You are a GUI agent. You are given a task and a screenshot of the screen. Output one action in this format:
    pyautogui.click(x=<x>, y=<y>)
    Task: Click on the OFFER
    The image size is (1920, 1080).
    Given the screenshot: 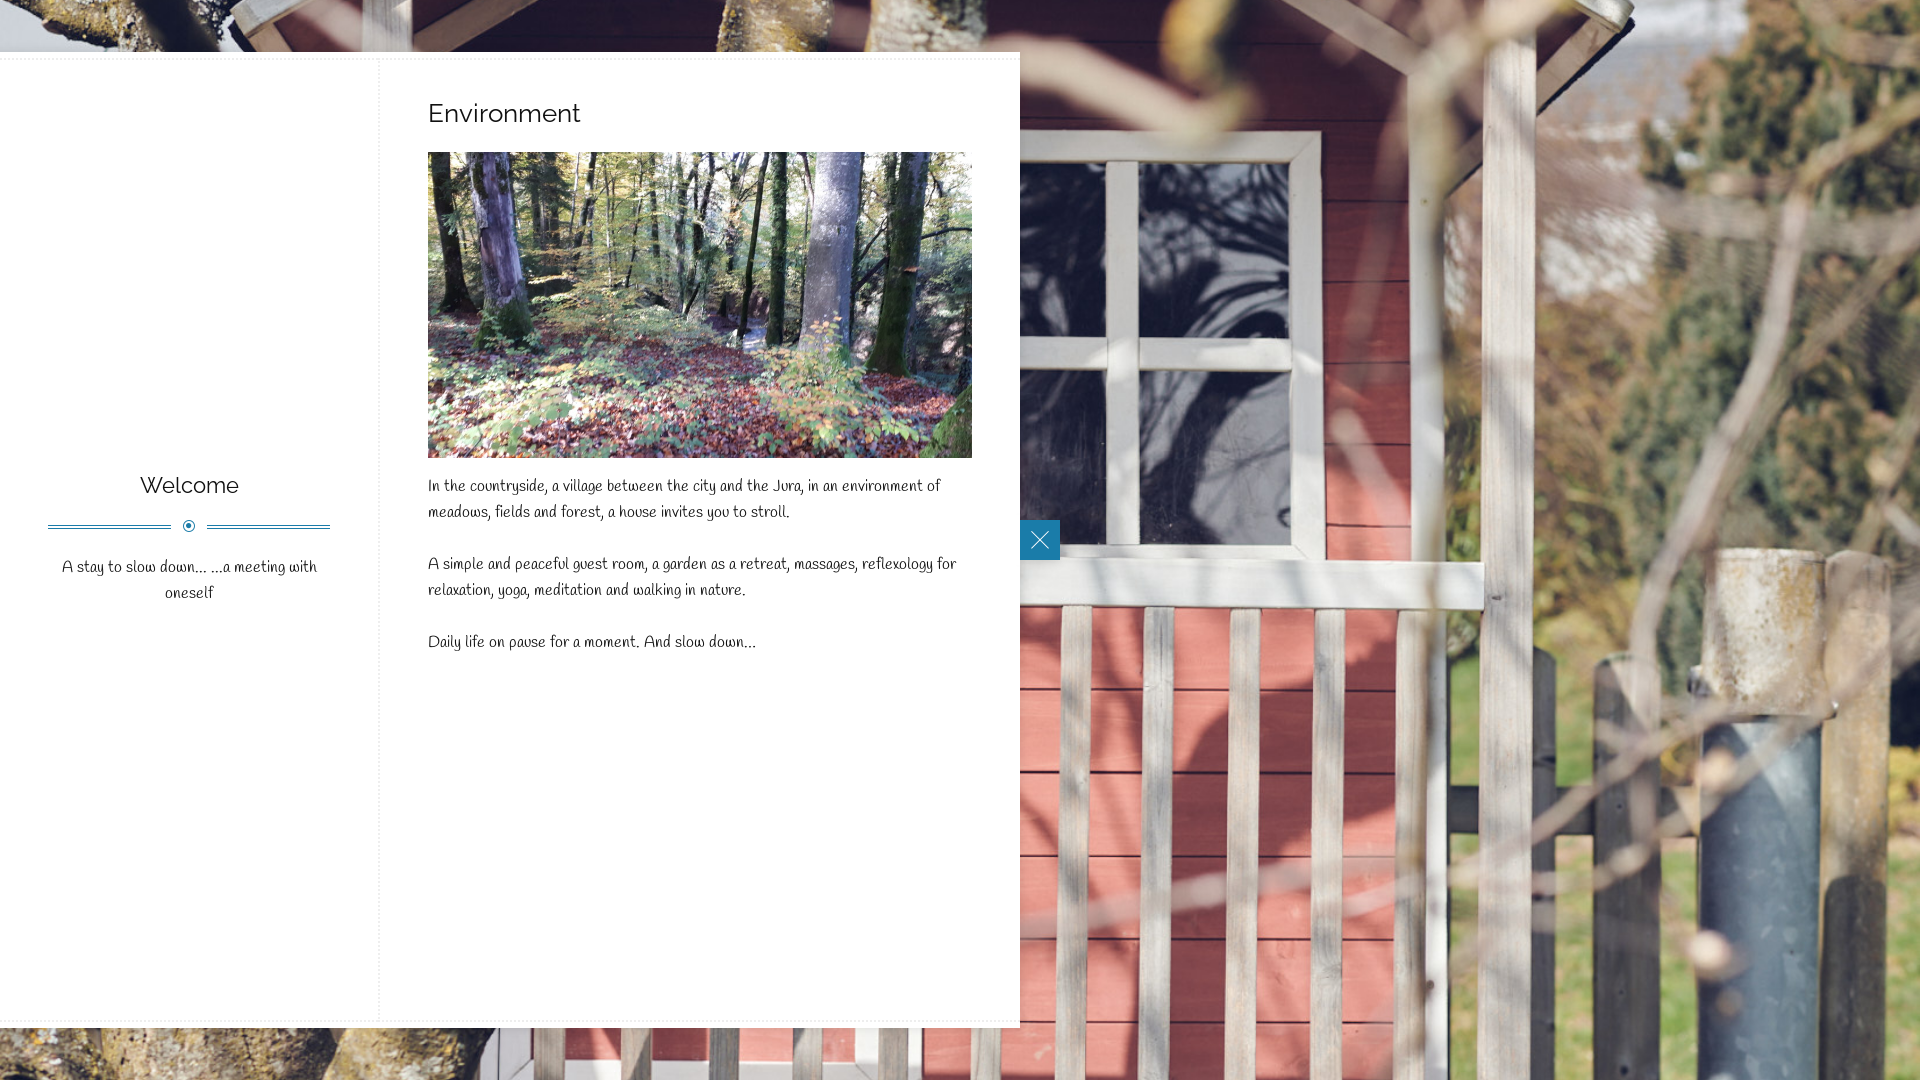 What is the action you would take?
    pyautogui.click(x=570, y=526)
    